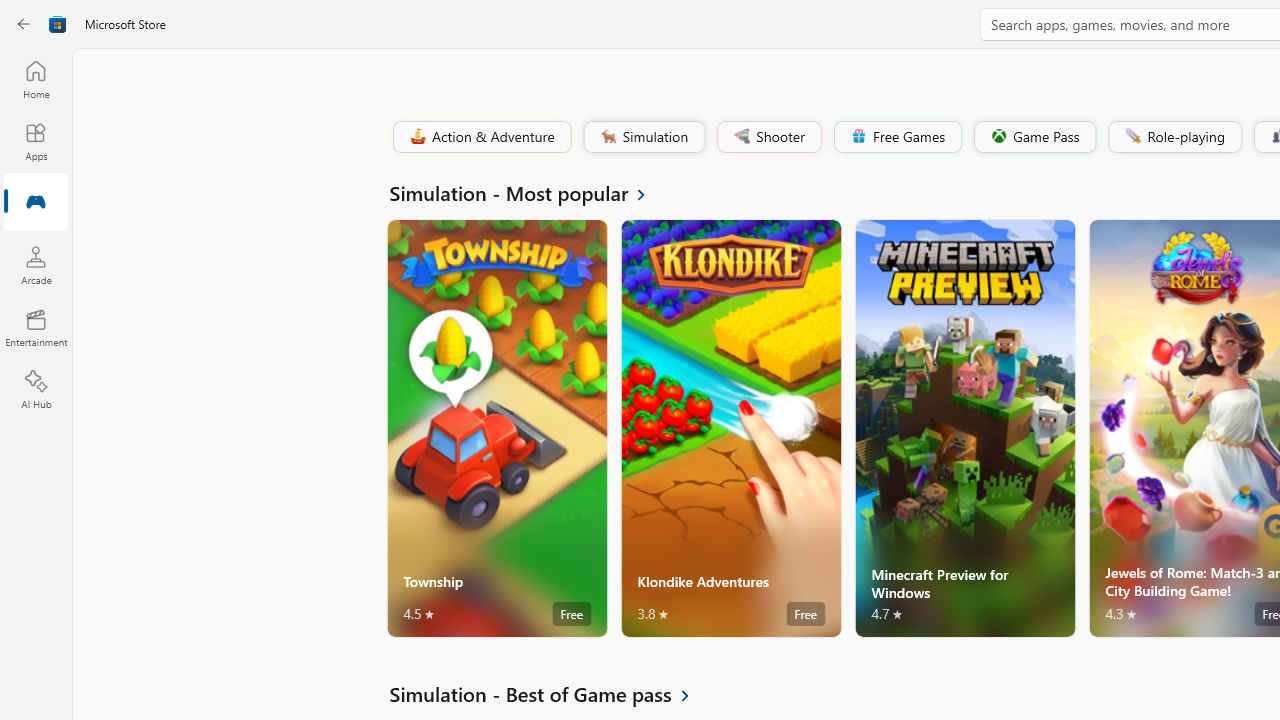  I want to click on See all  Simulation - Best of Game pass, so click(551, 694).